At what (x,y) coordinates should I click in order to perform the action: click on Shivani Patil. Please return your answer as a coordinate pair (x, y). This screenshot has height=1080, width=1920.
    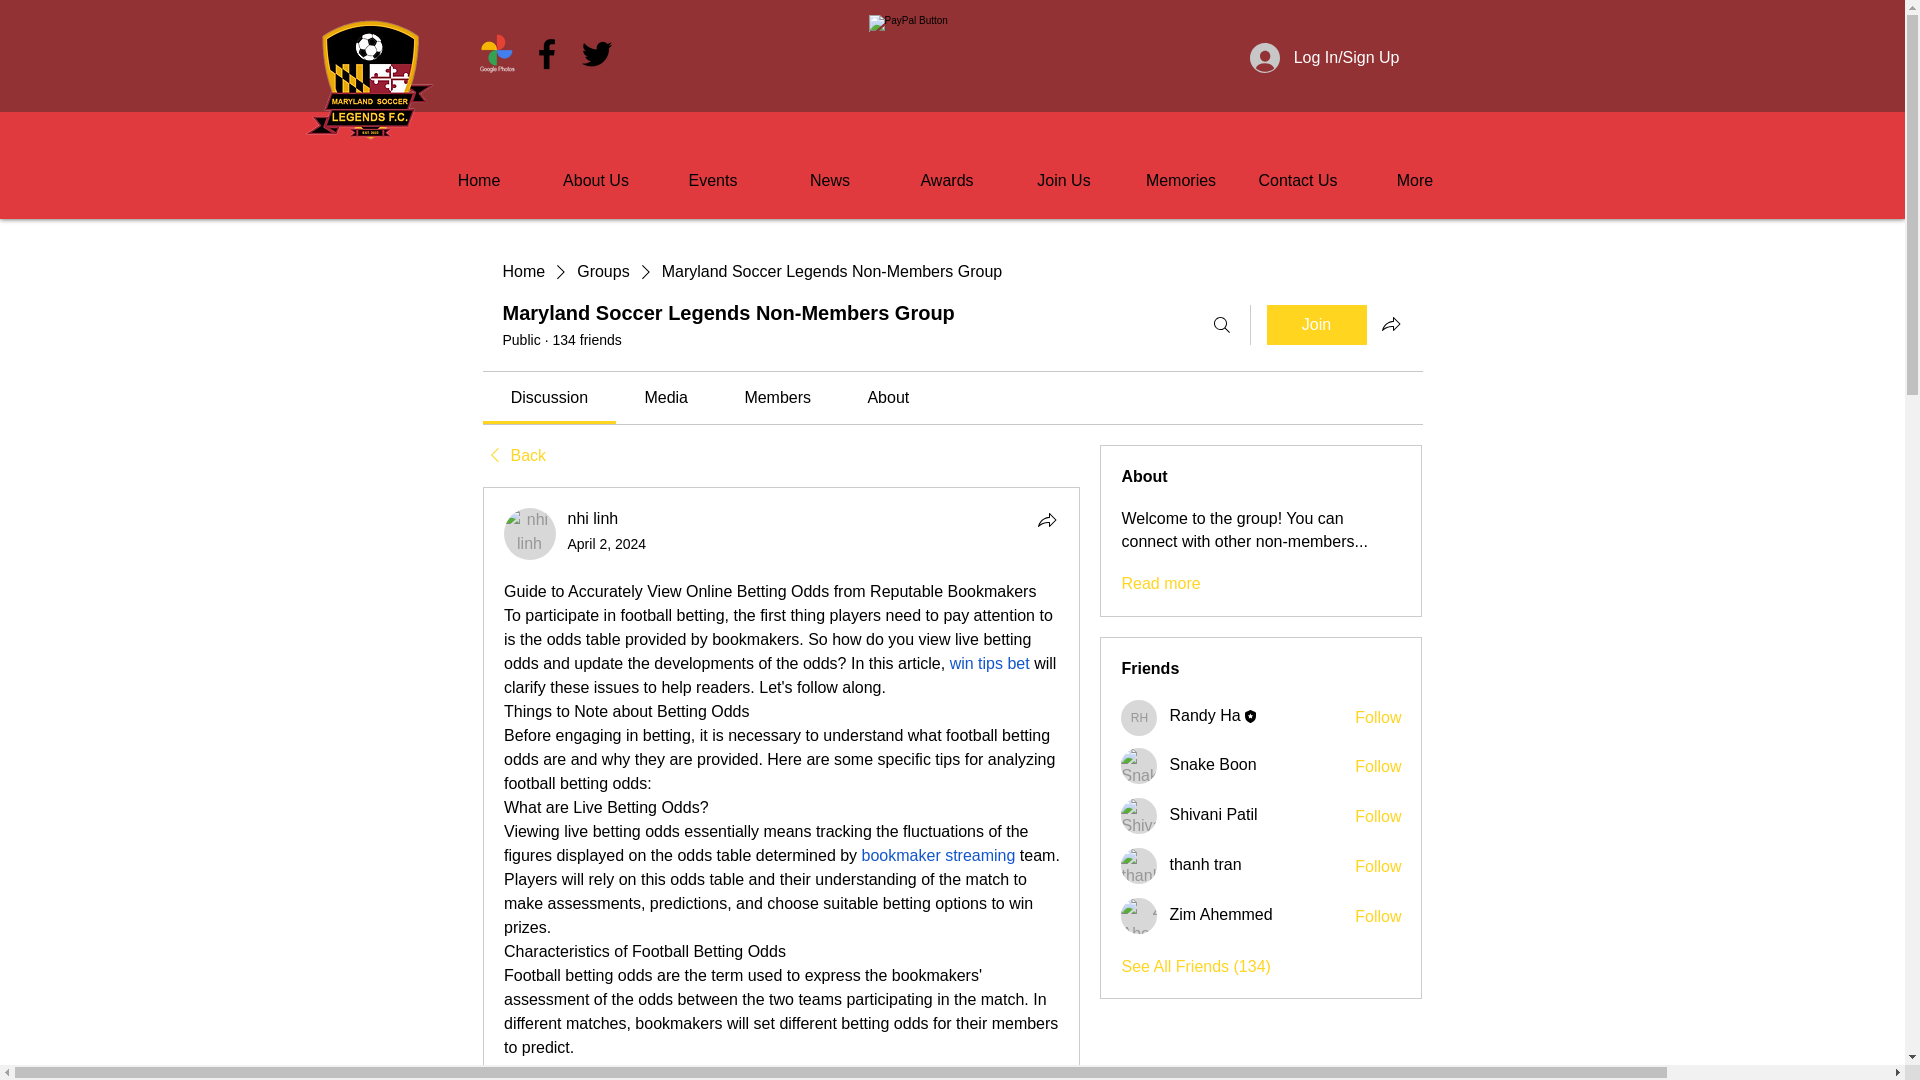
    Looking at the image, I should click on (1139, 816).